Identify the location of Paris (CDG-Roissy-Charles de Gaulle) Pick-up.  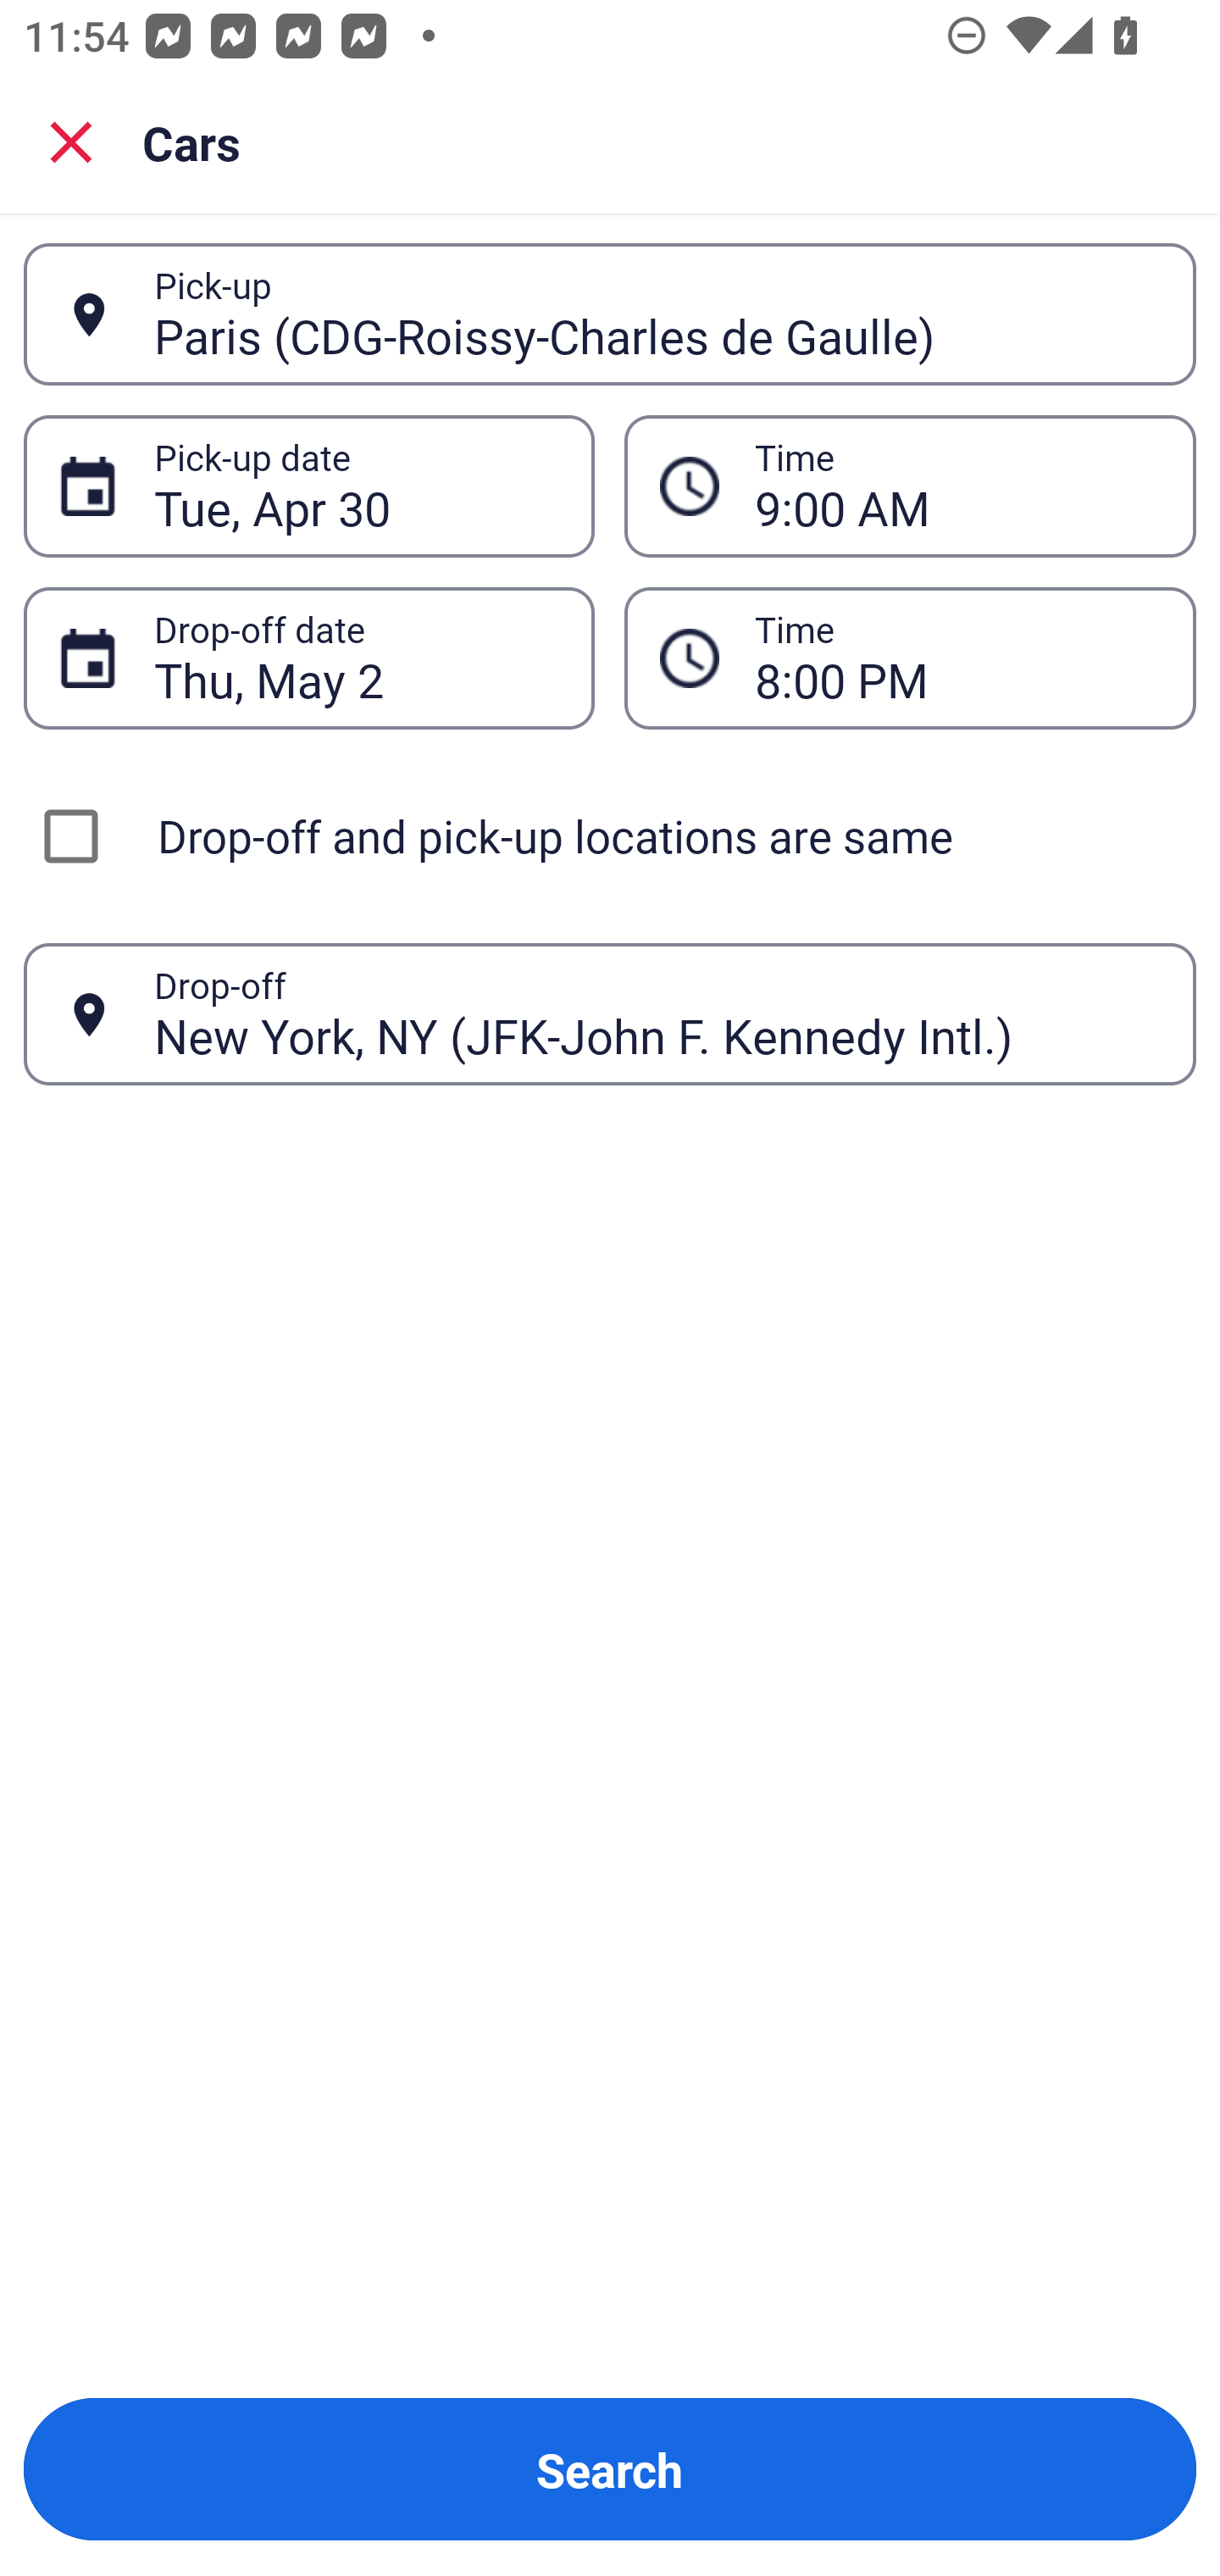
(610, 314).